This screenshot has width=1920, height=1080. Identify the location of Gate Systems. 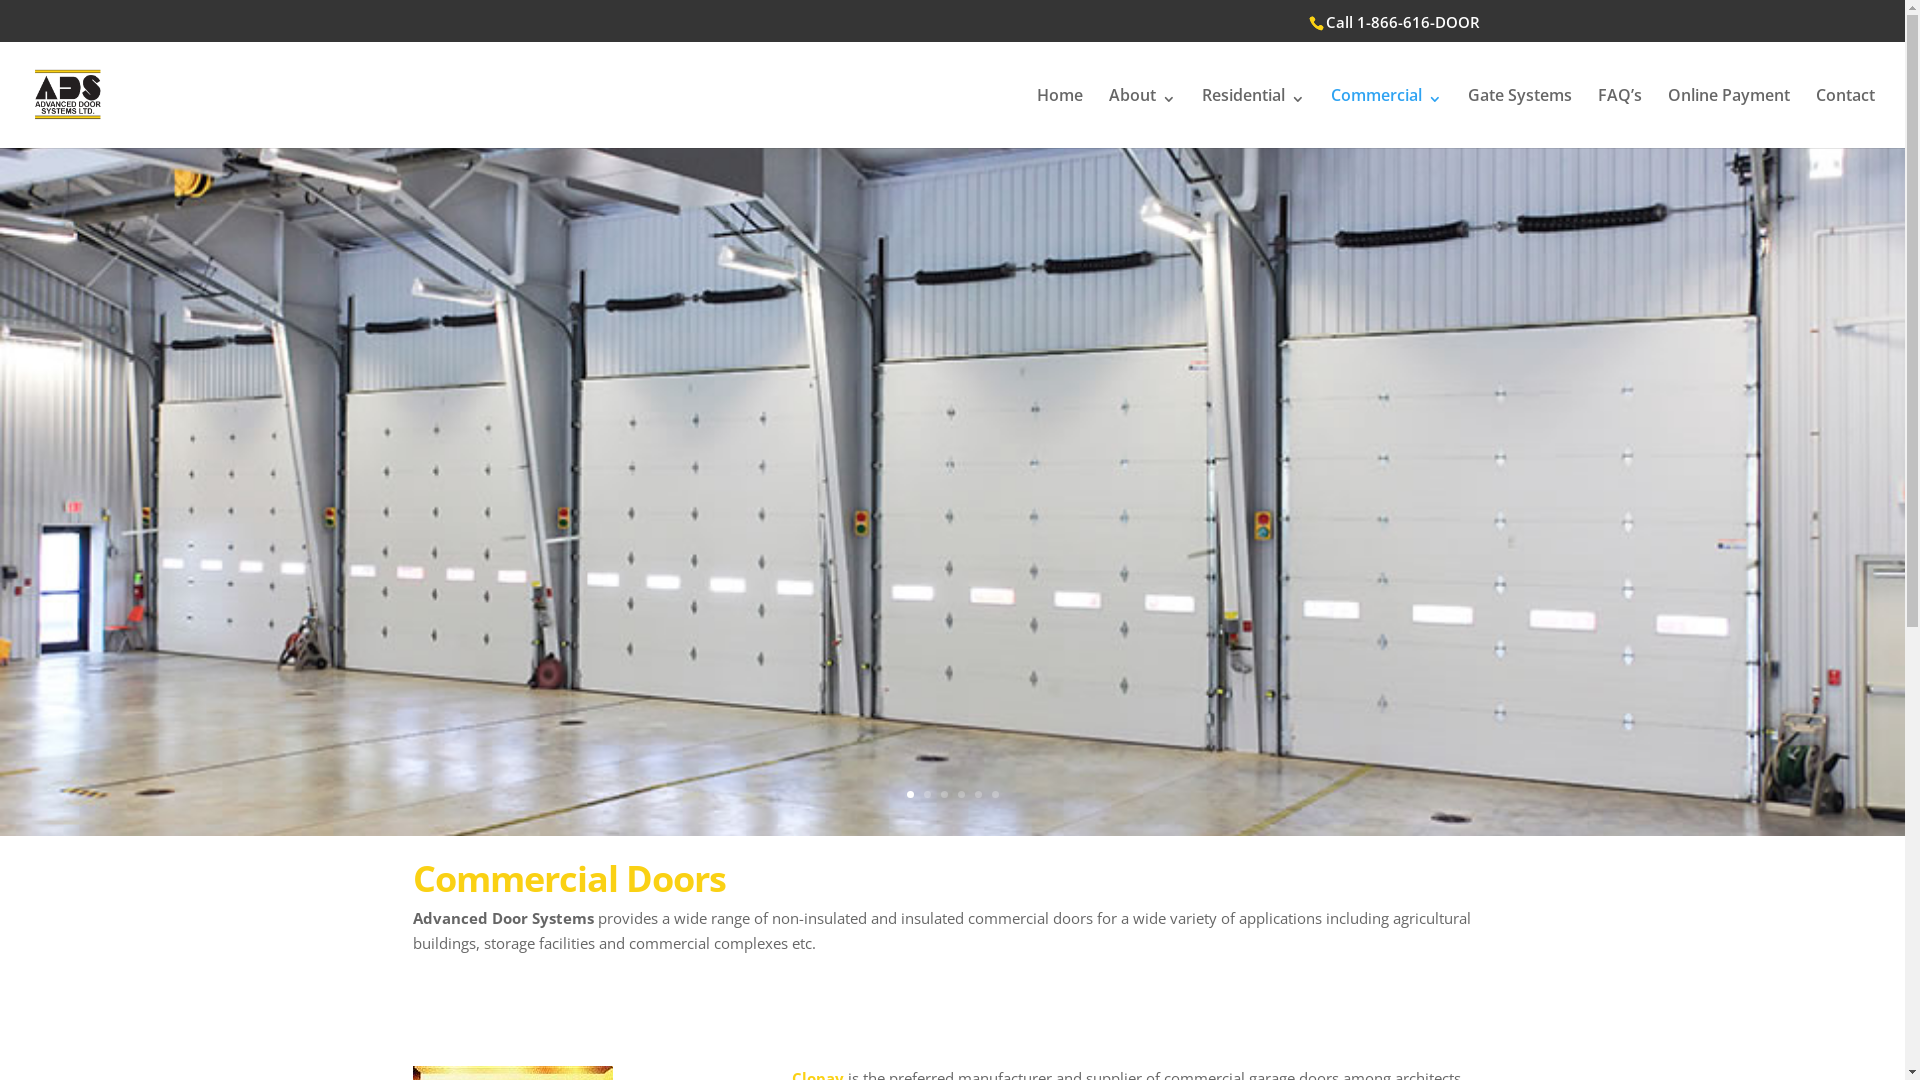
(1520, 118).